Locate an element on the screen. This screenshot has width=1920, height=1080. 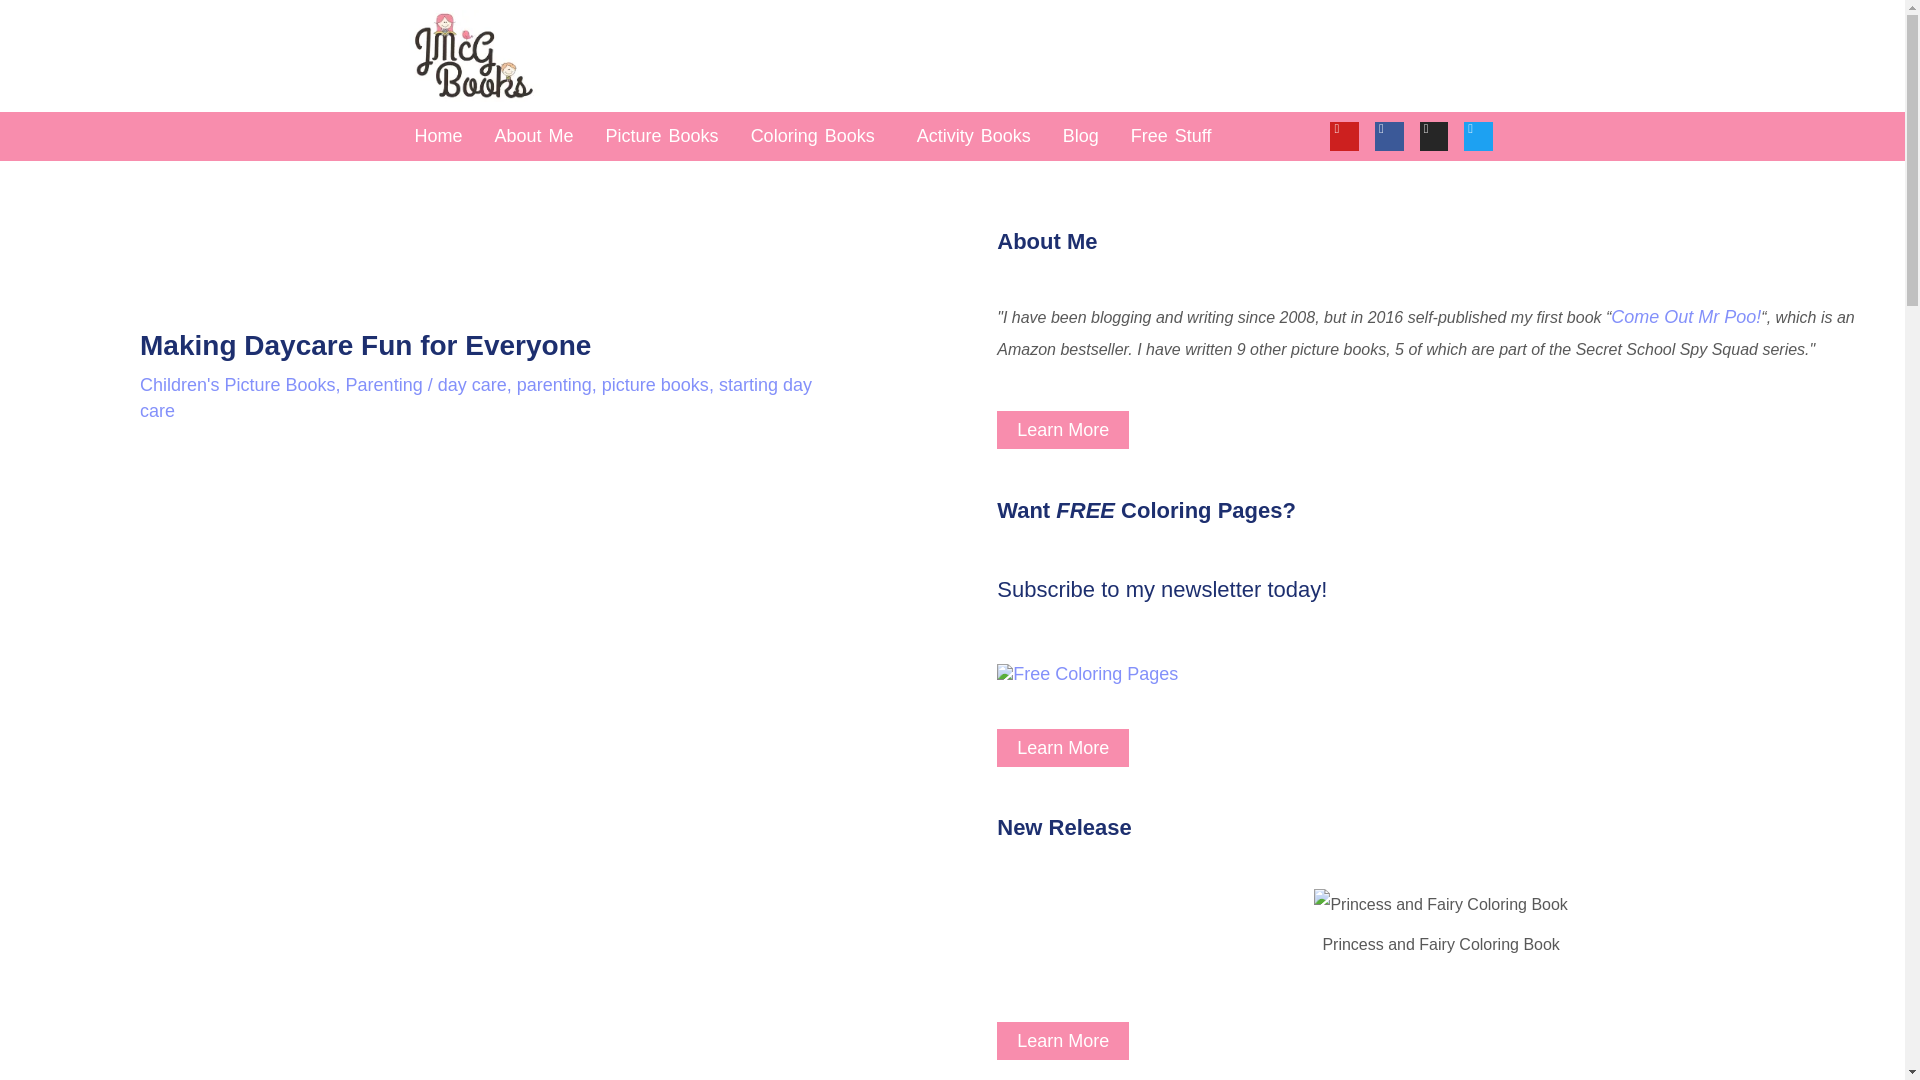
Blog is located at coordinates (1080, 136).